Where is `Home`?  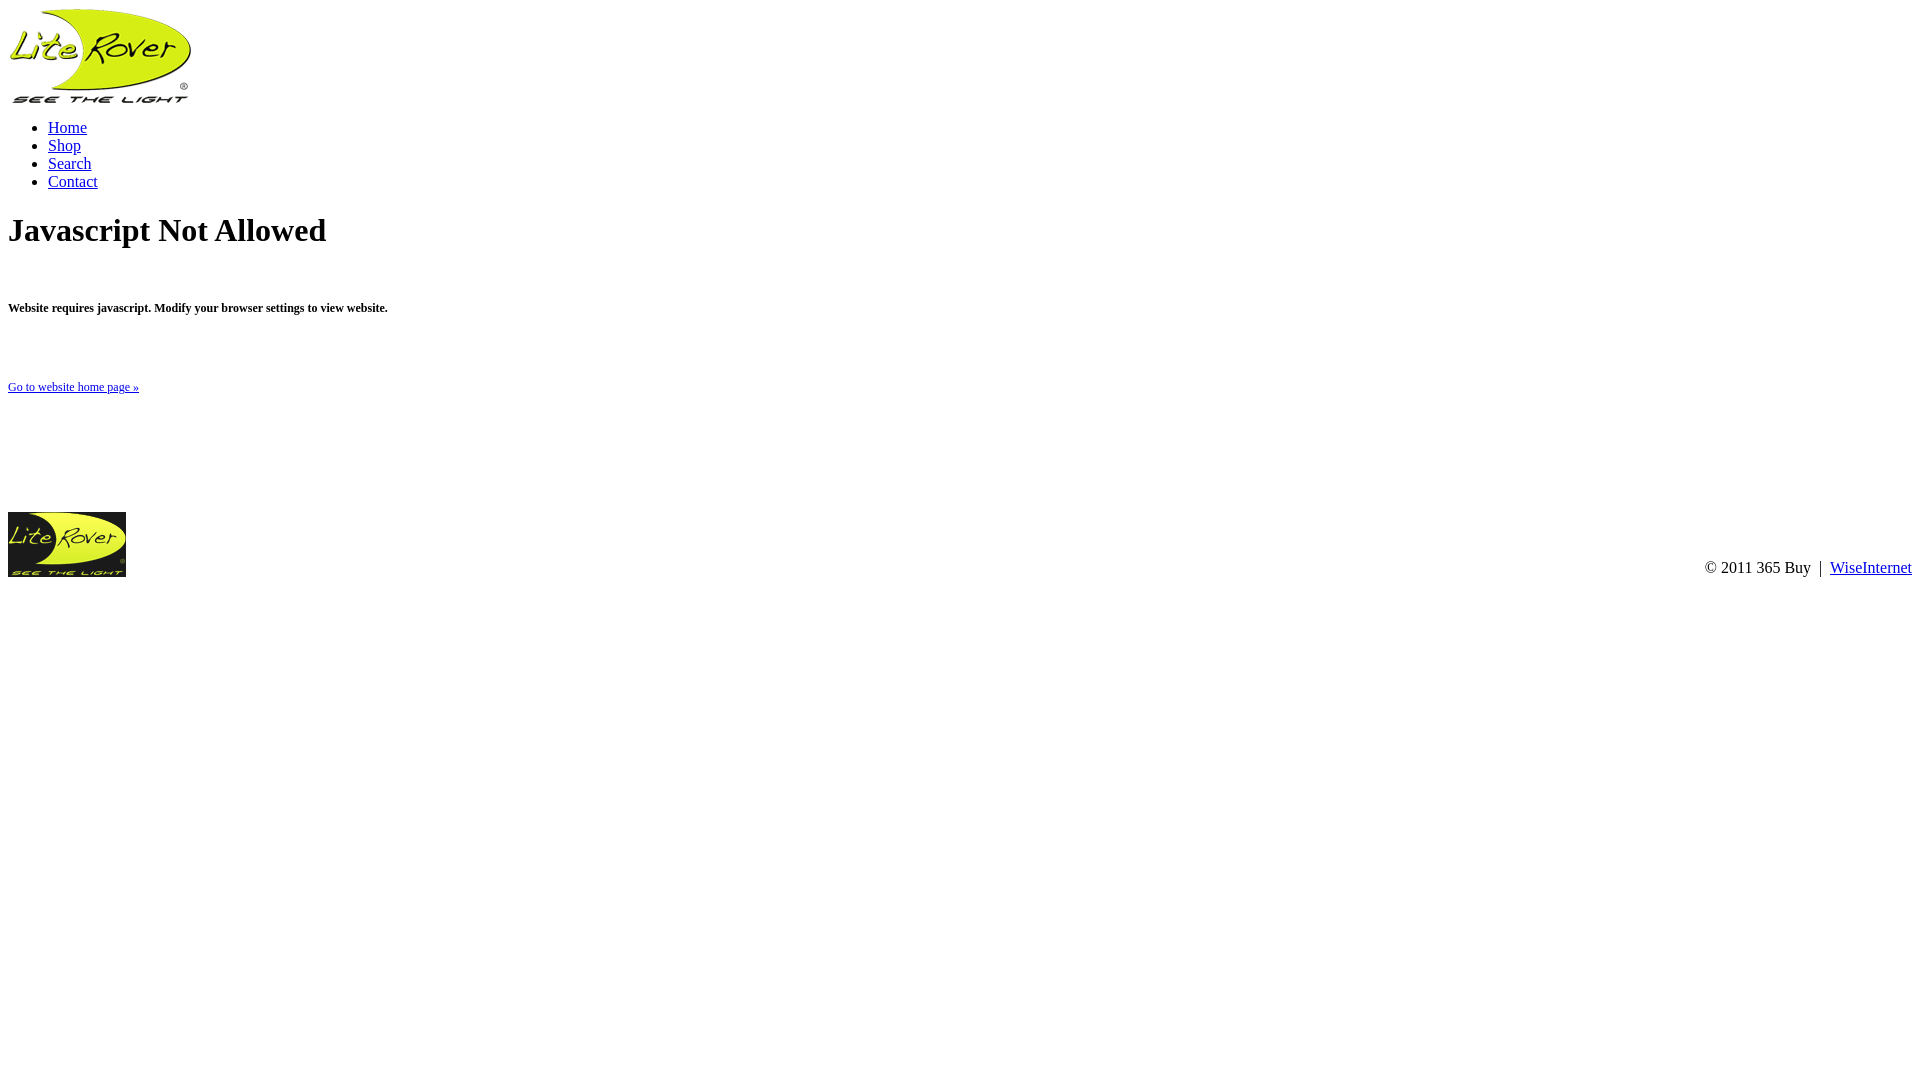
Home is located at coordinates (68, 128).